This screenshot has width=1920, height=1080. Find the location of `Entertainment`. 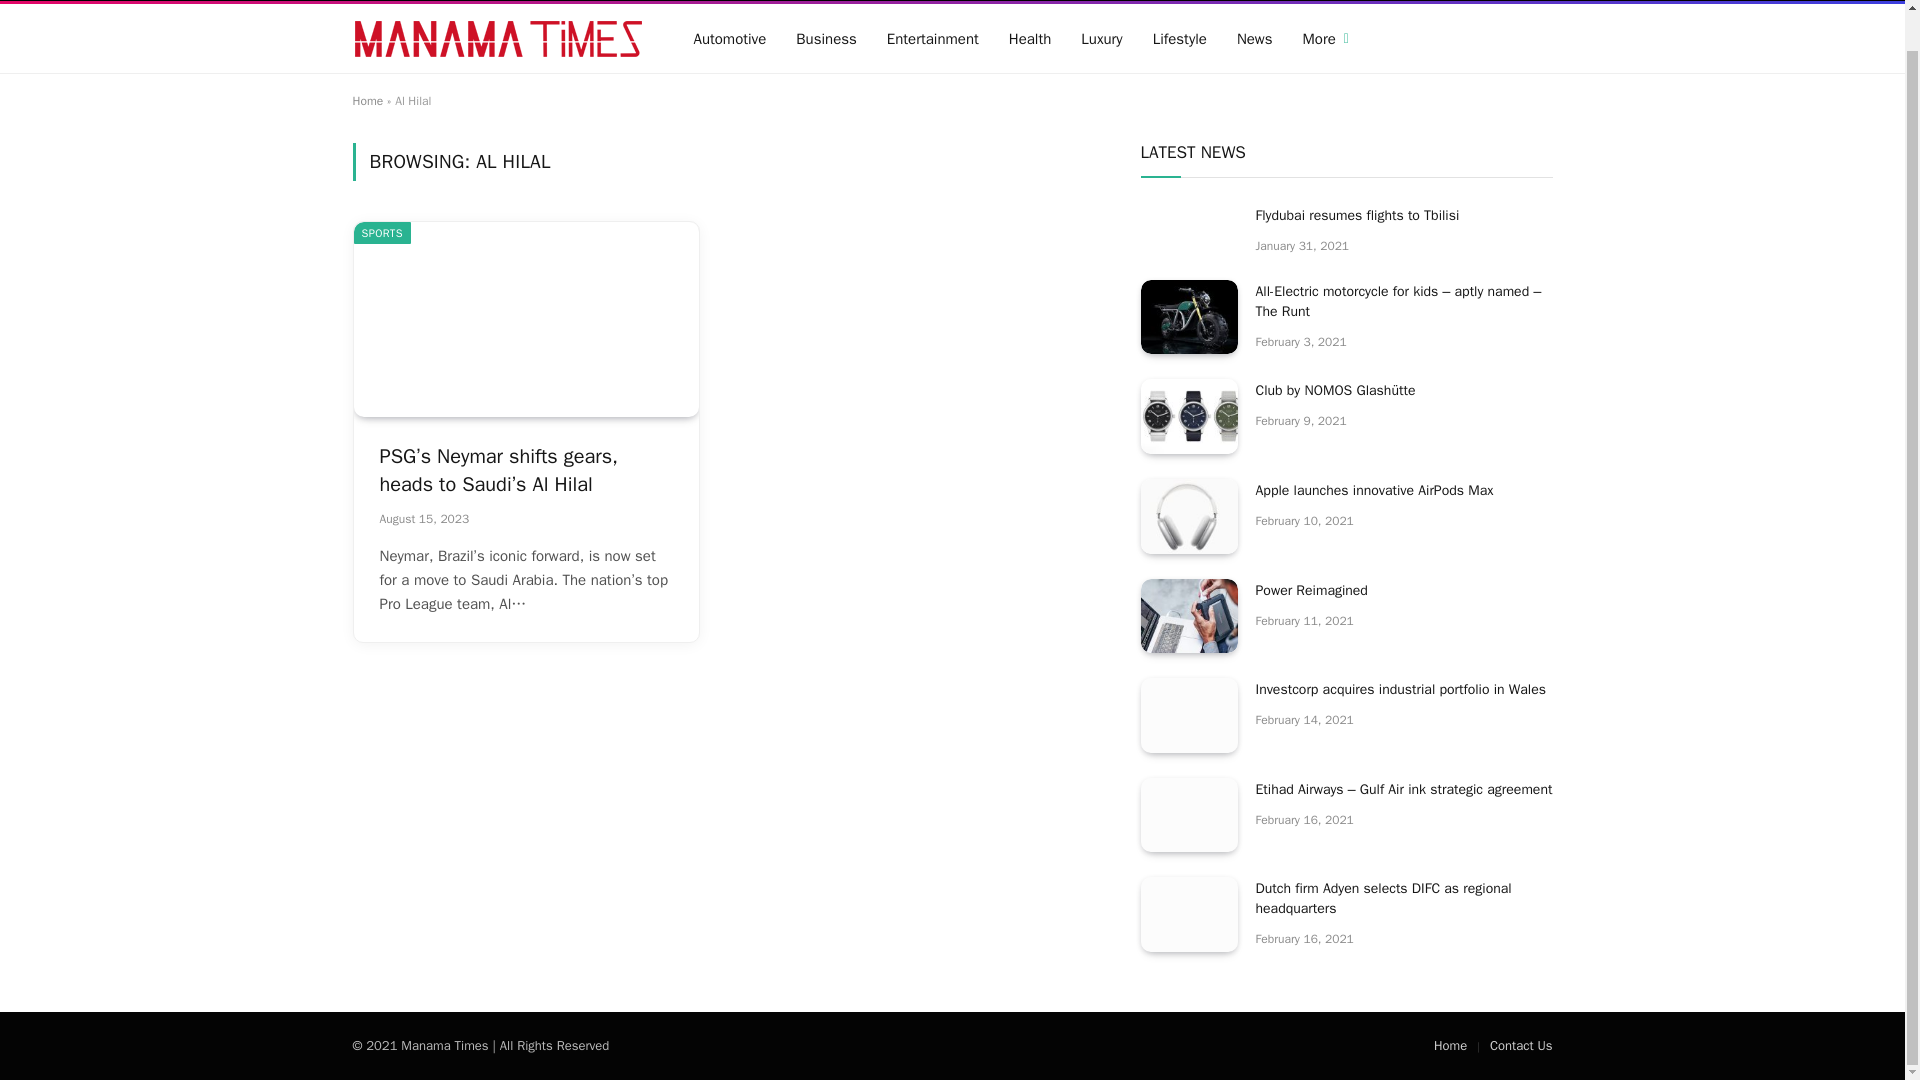

Entertainment is located at coordinates (932, 38).